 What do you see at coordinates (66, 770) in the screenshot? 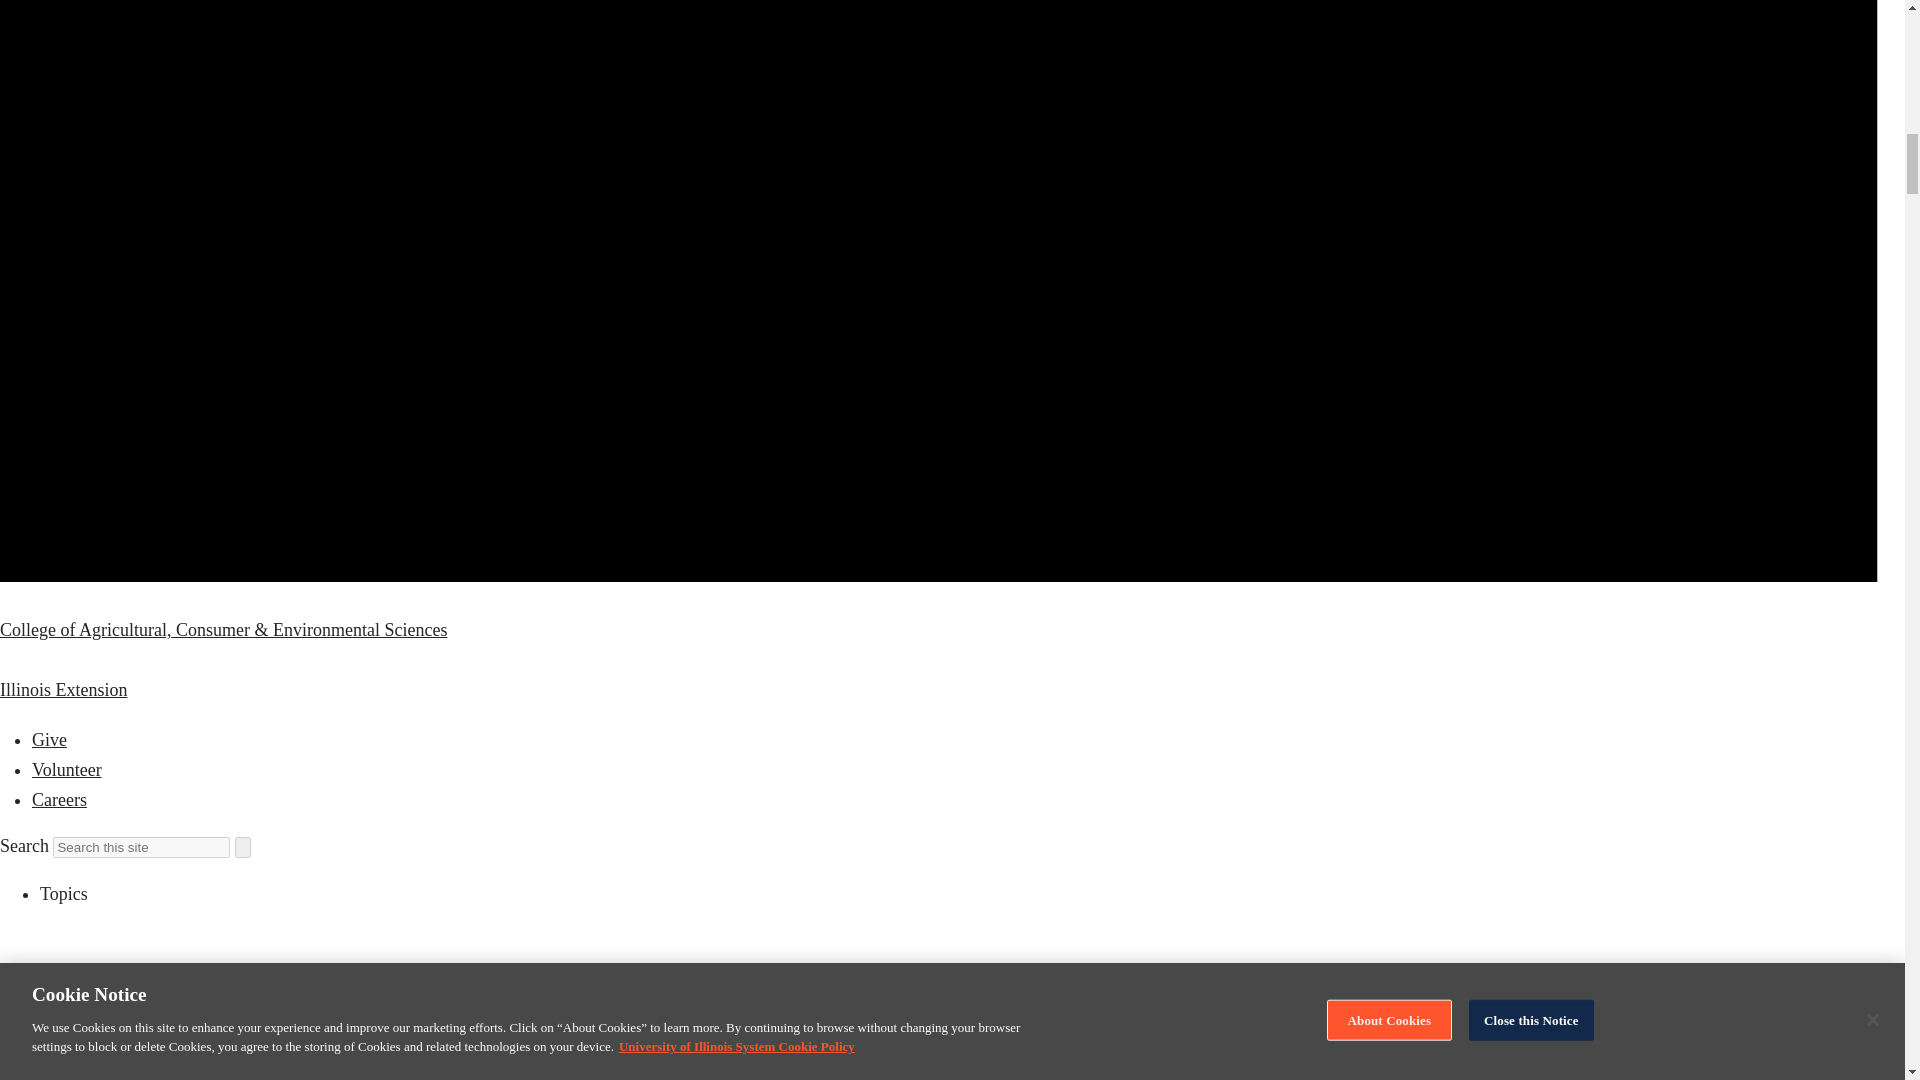
I see `Volunteer` at bounding box center [66, 770].